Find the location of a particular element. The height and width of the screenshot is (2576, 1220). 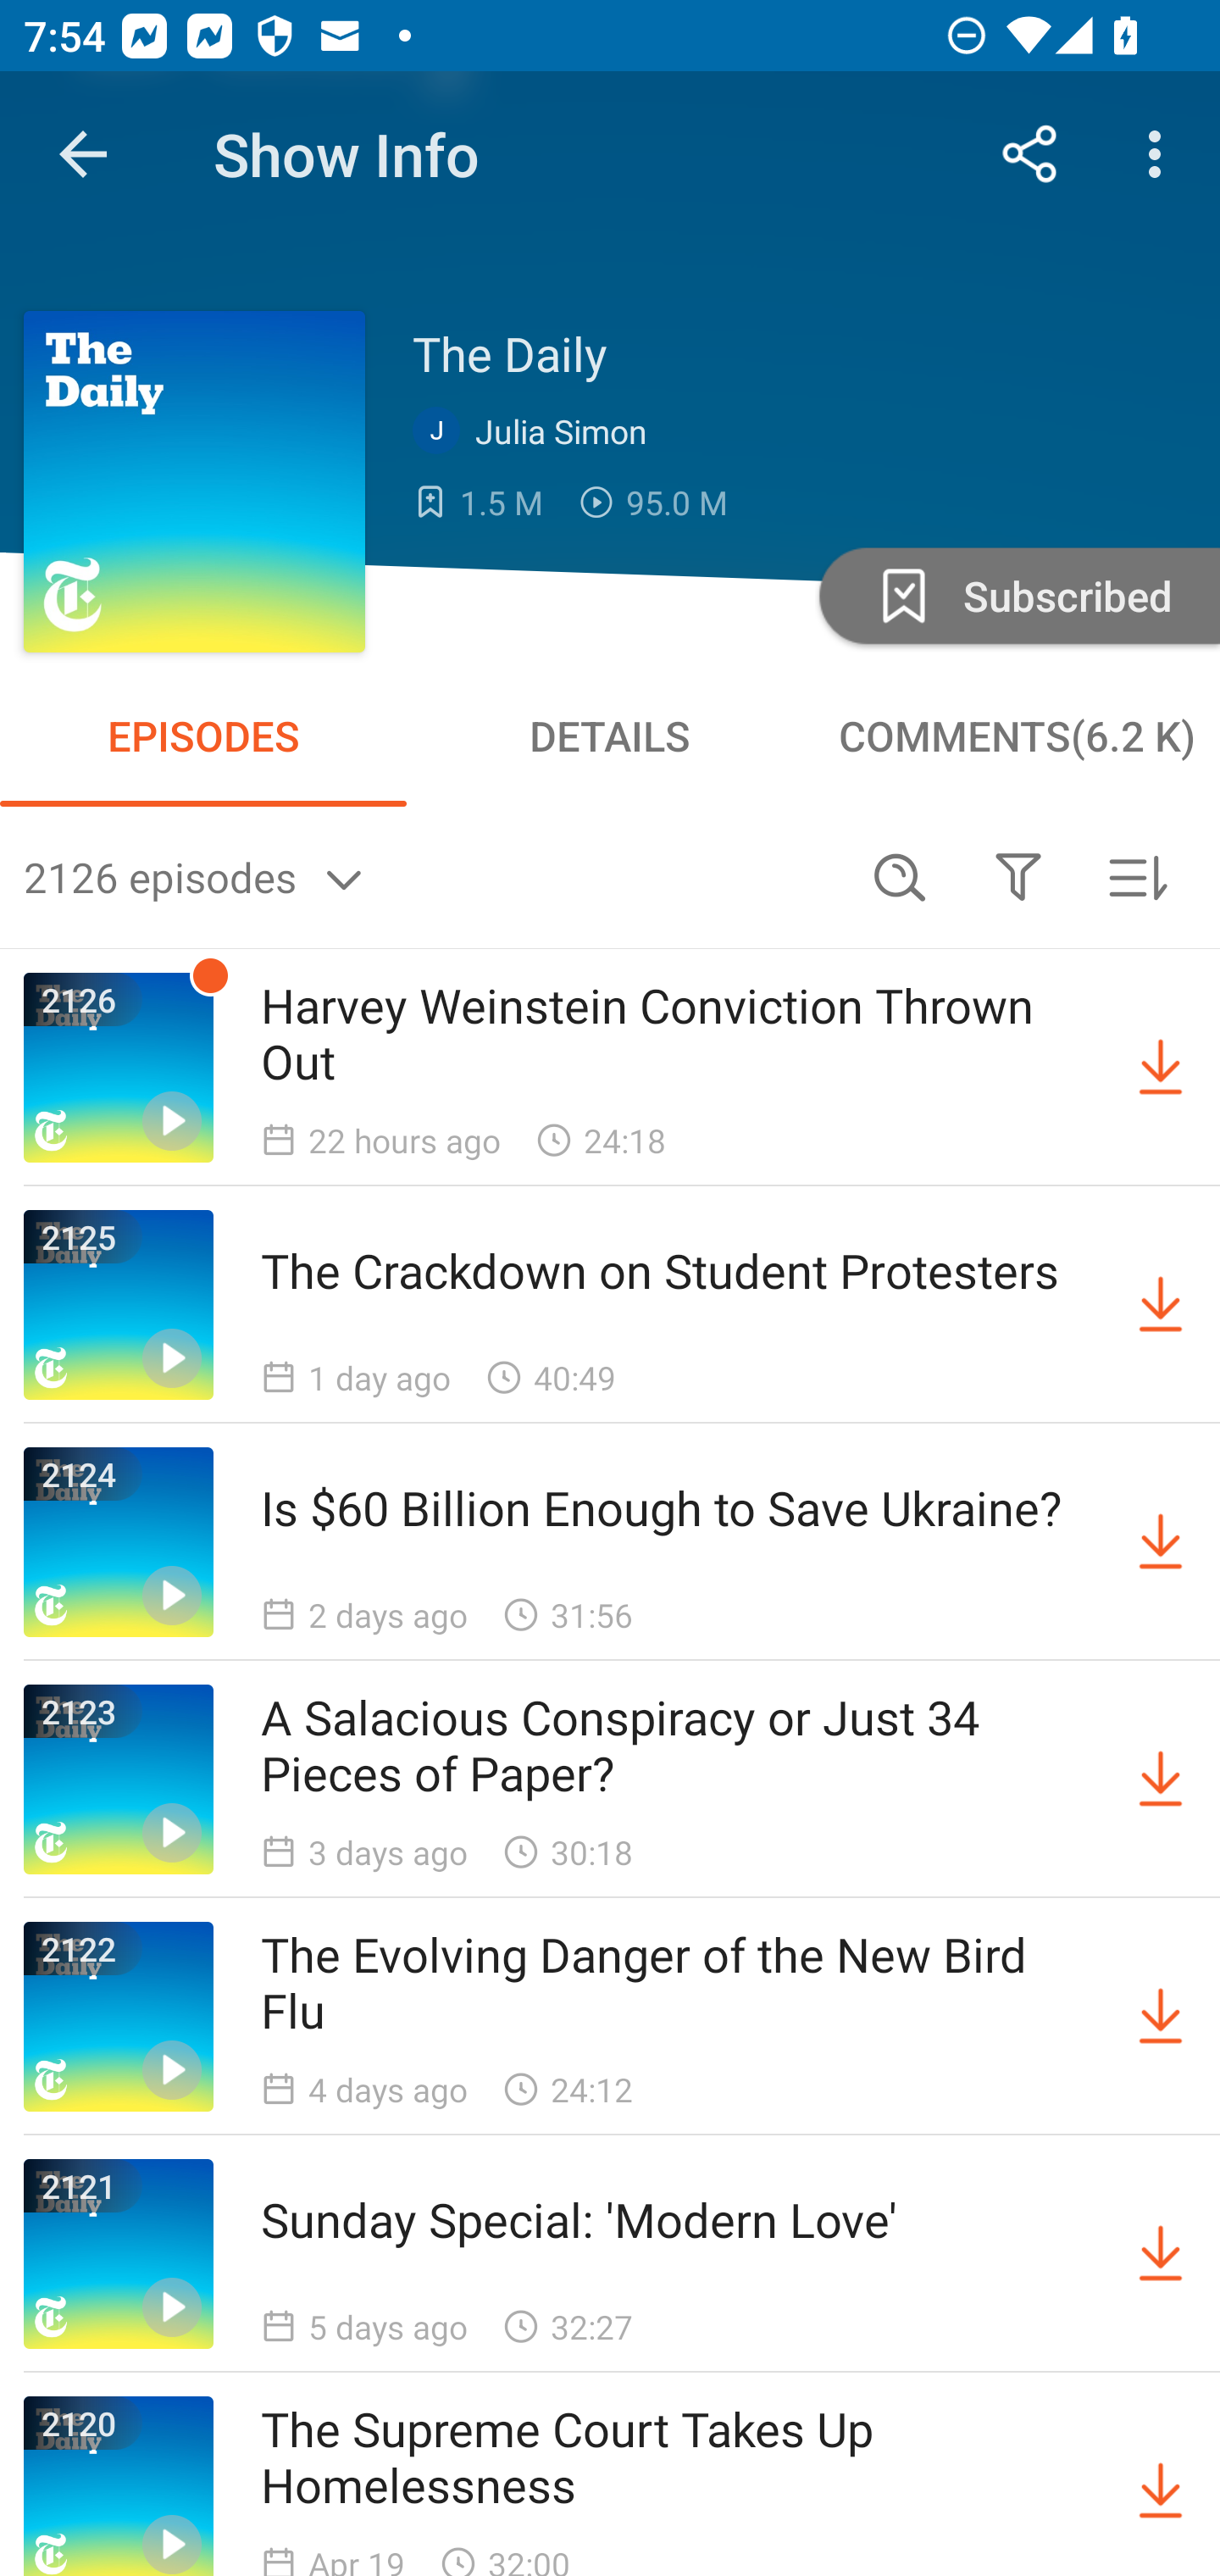

 Sorted by newest first is located at coordinates (1137, 876).